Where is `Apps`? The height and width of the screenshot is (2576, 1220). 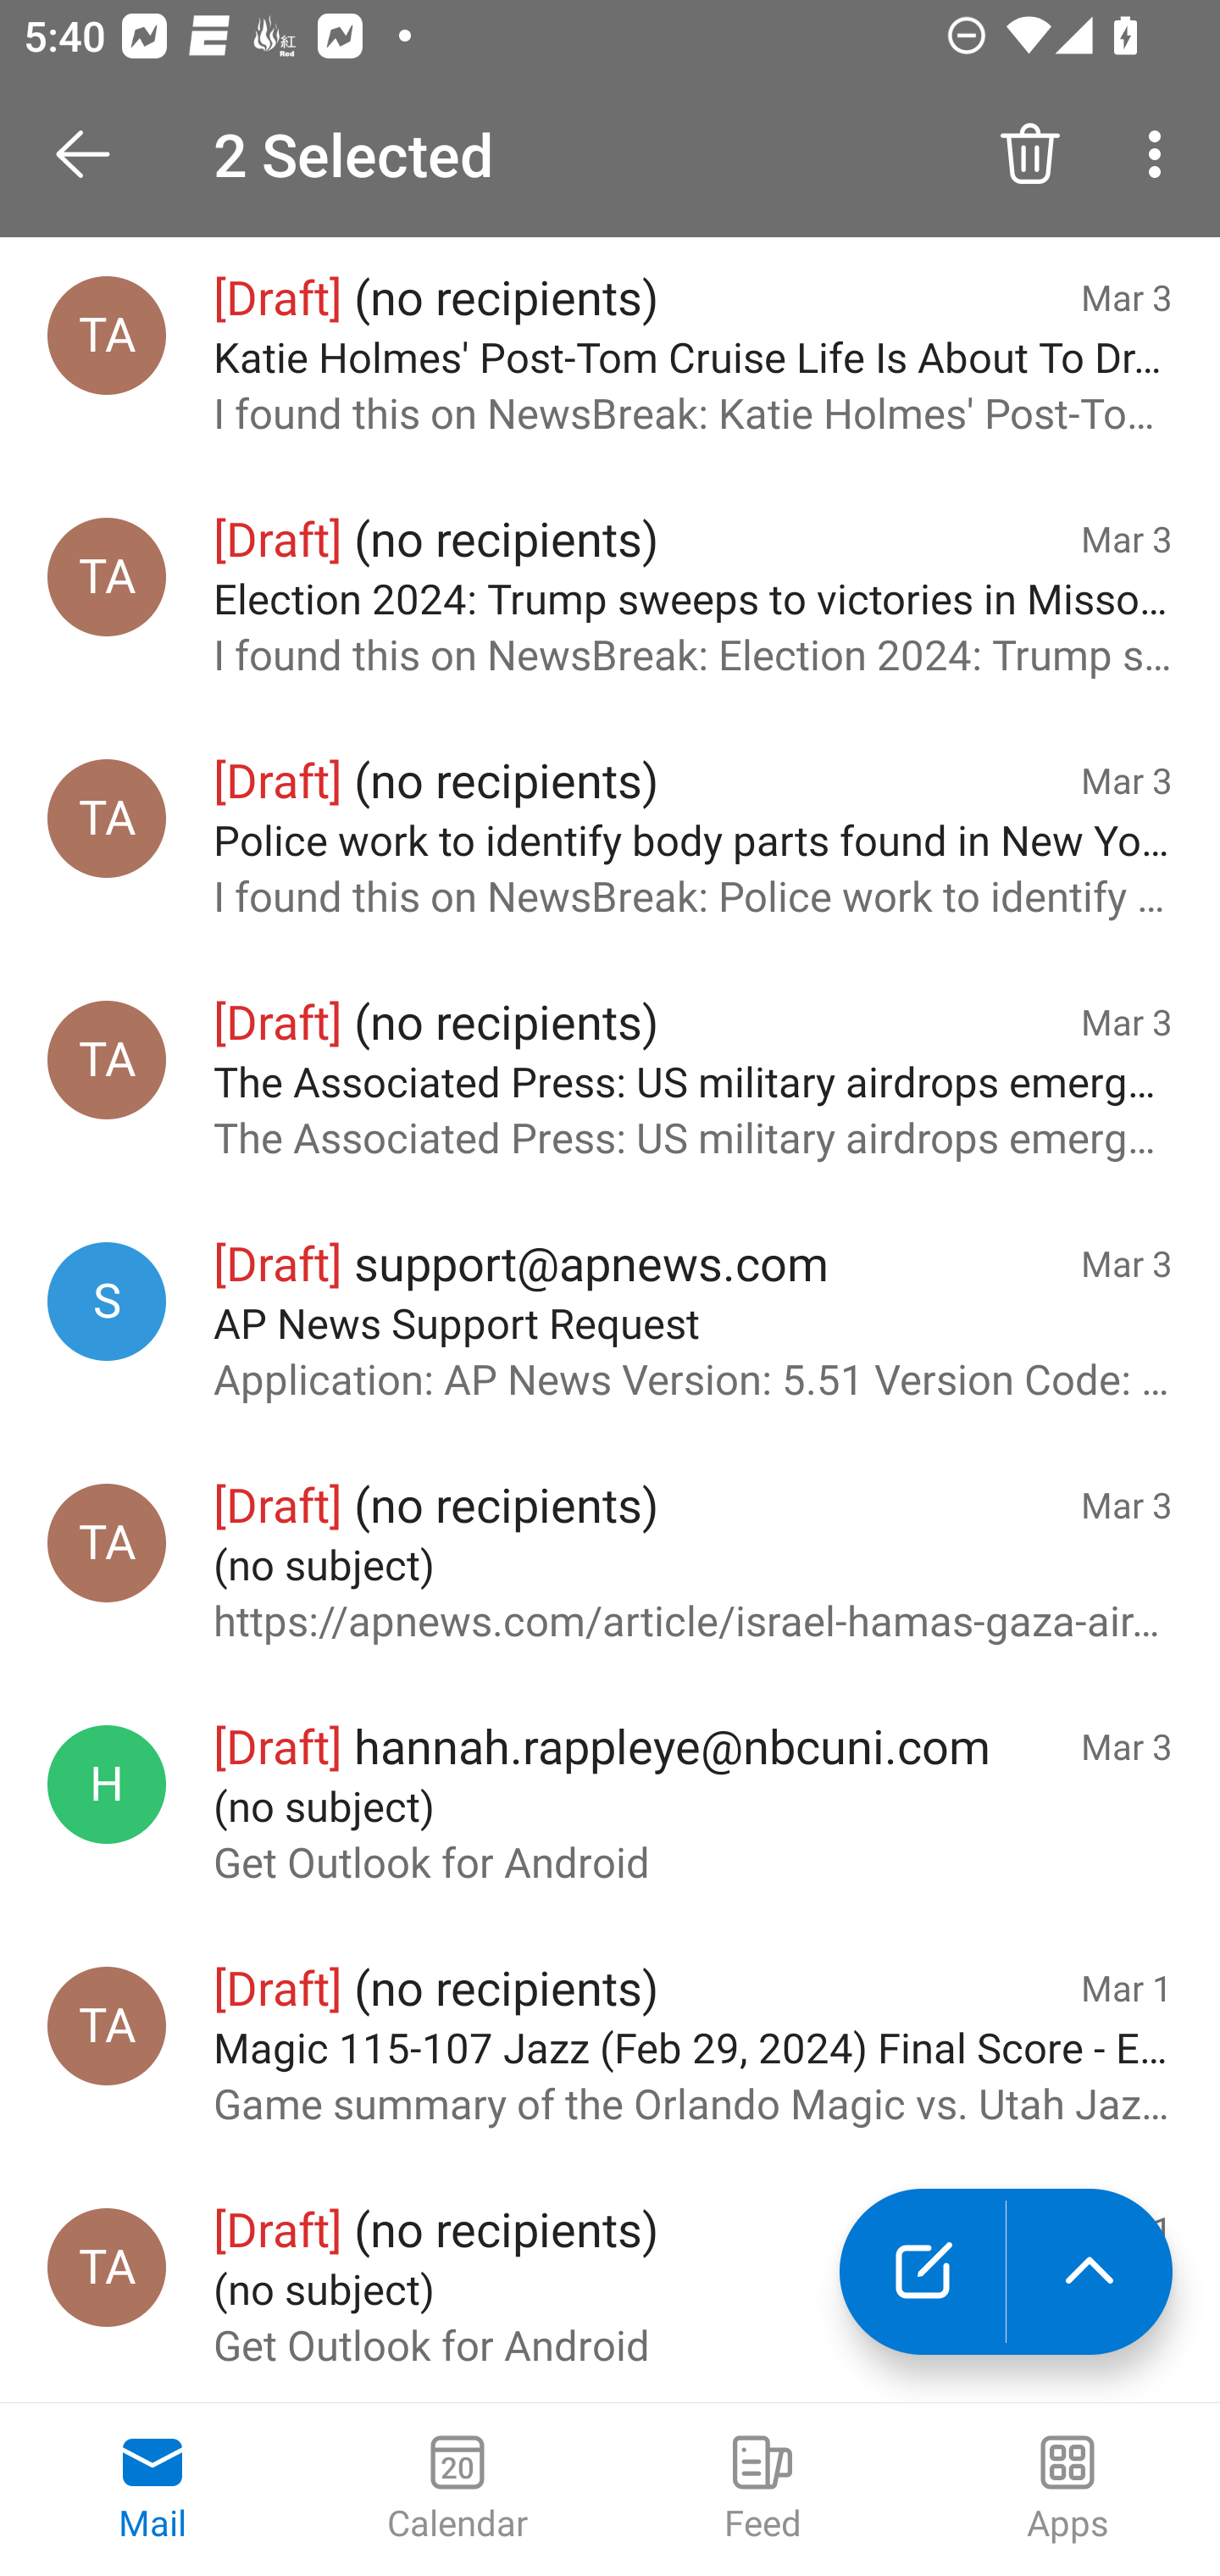
Apps is located at coordinates (1067, 2490).